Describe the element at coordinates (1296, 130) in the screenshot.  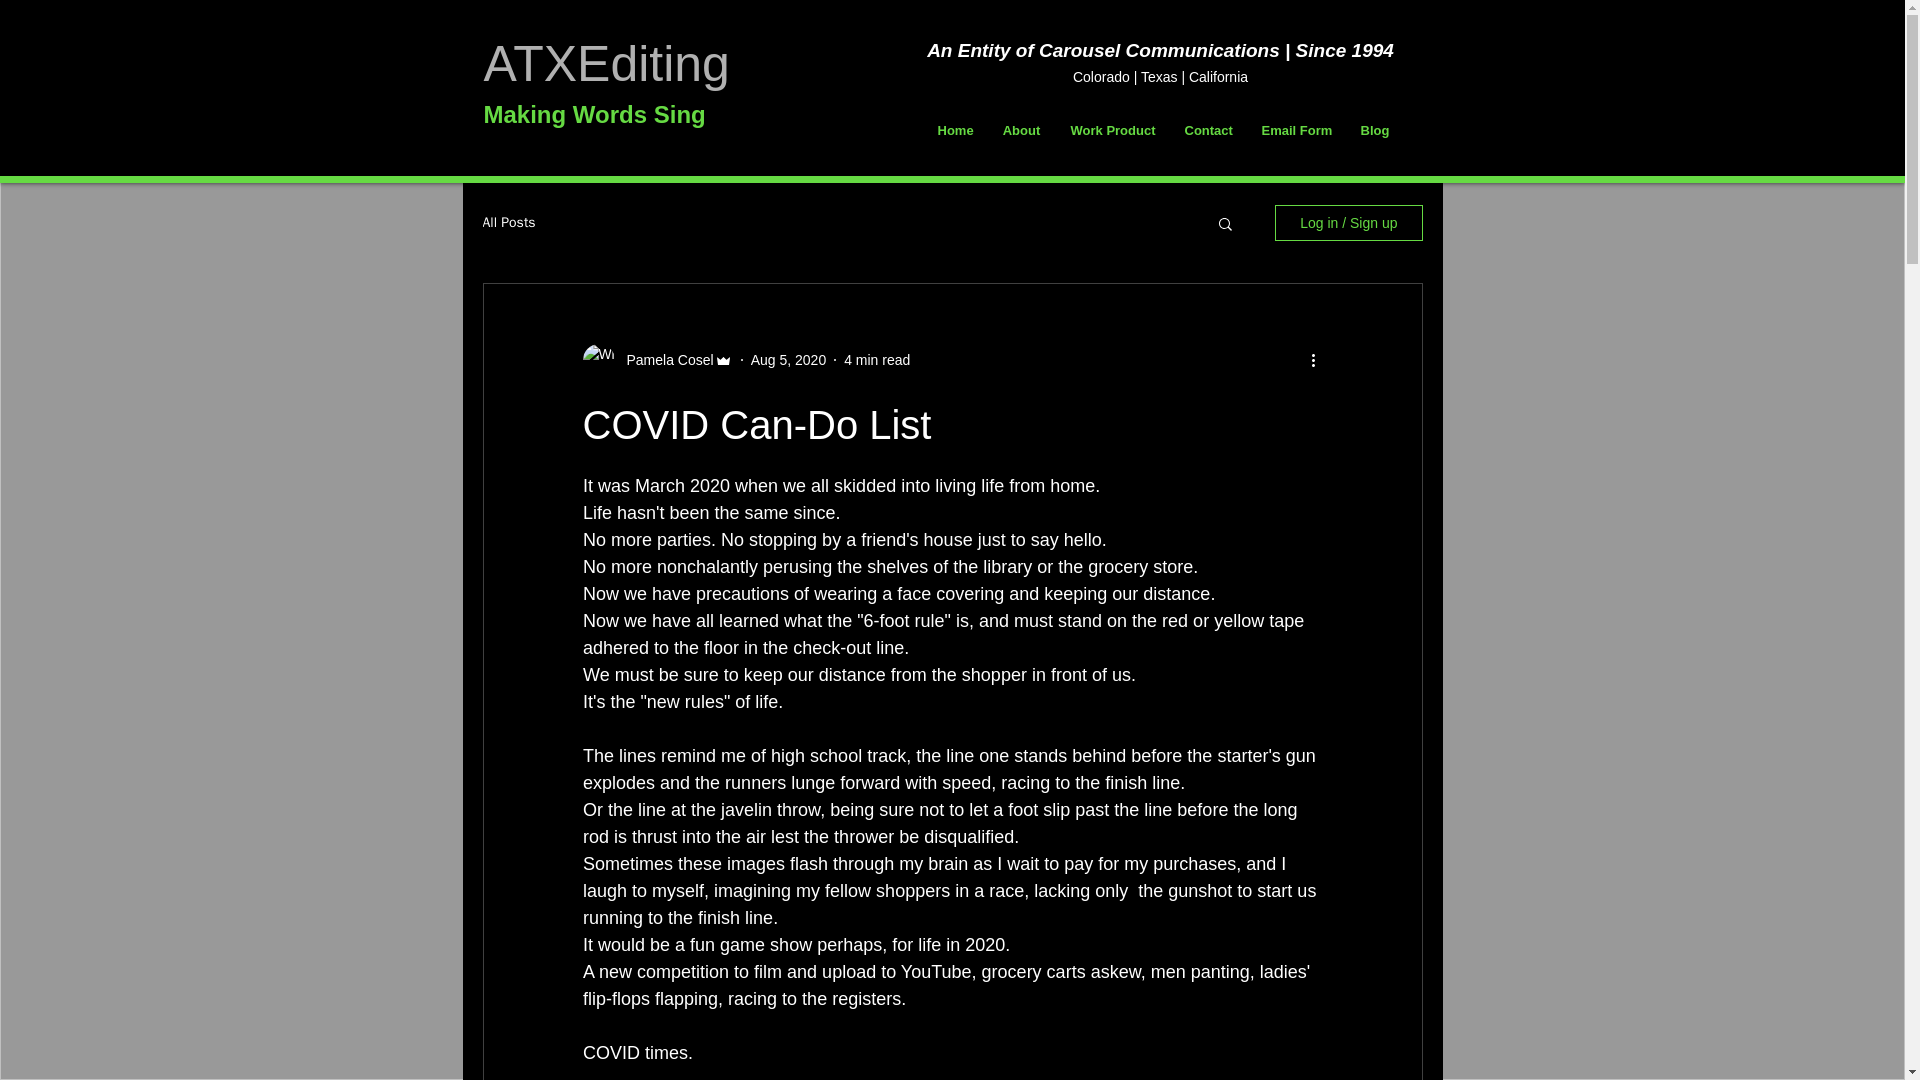
I see `Email Form` at that location.